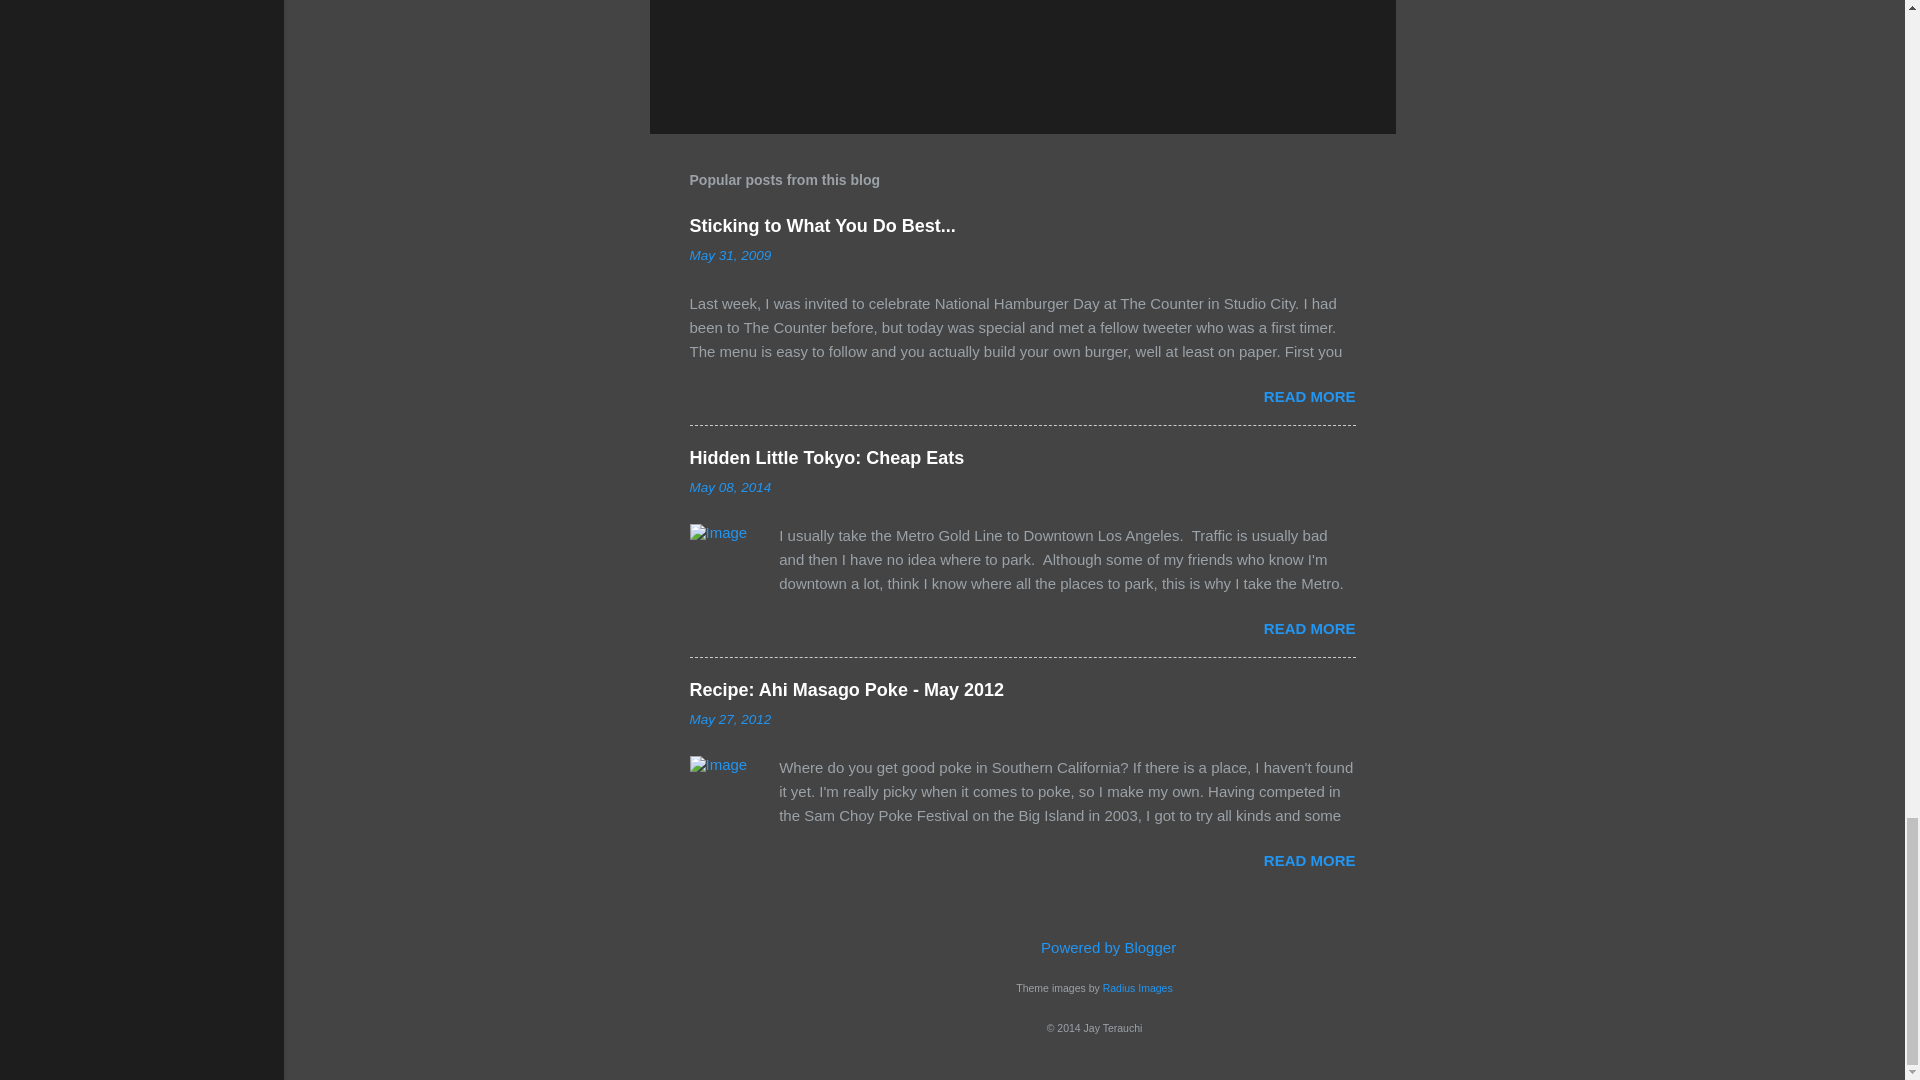  What do you see at coordinates (827, 458) in the screenshot?
I see `Hidden Little Tokyo: Cheap Eats` at bounding box center [827, 458].